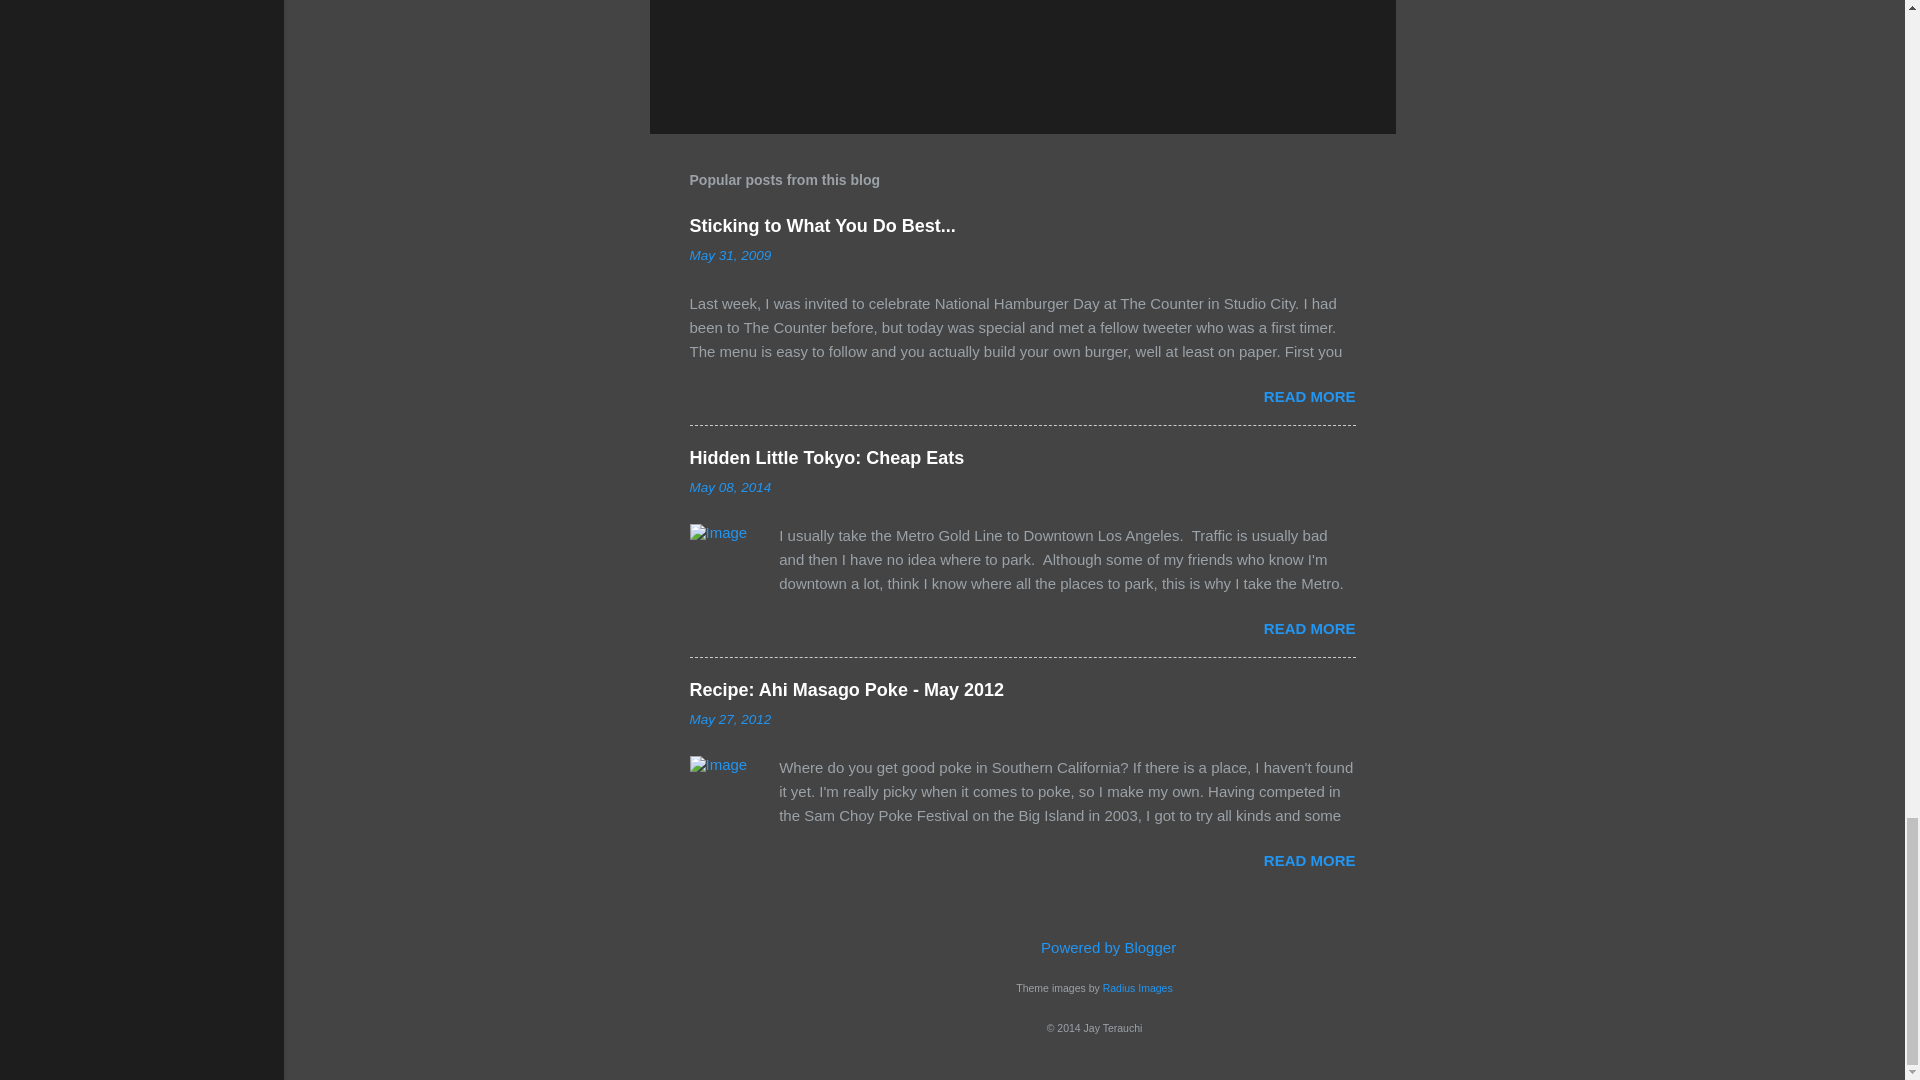  What do you see at coordinates (827, 458) in the screenshot?
I see `Hidden Little Tokyo: Cheap Eats` at bounding box center [827, 458].